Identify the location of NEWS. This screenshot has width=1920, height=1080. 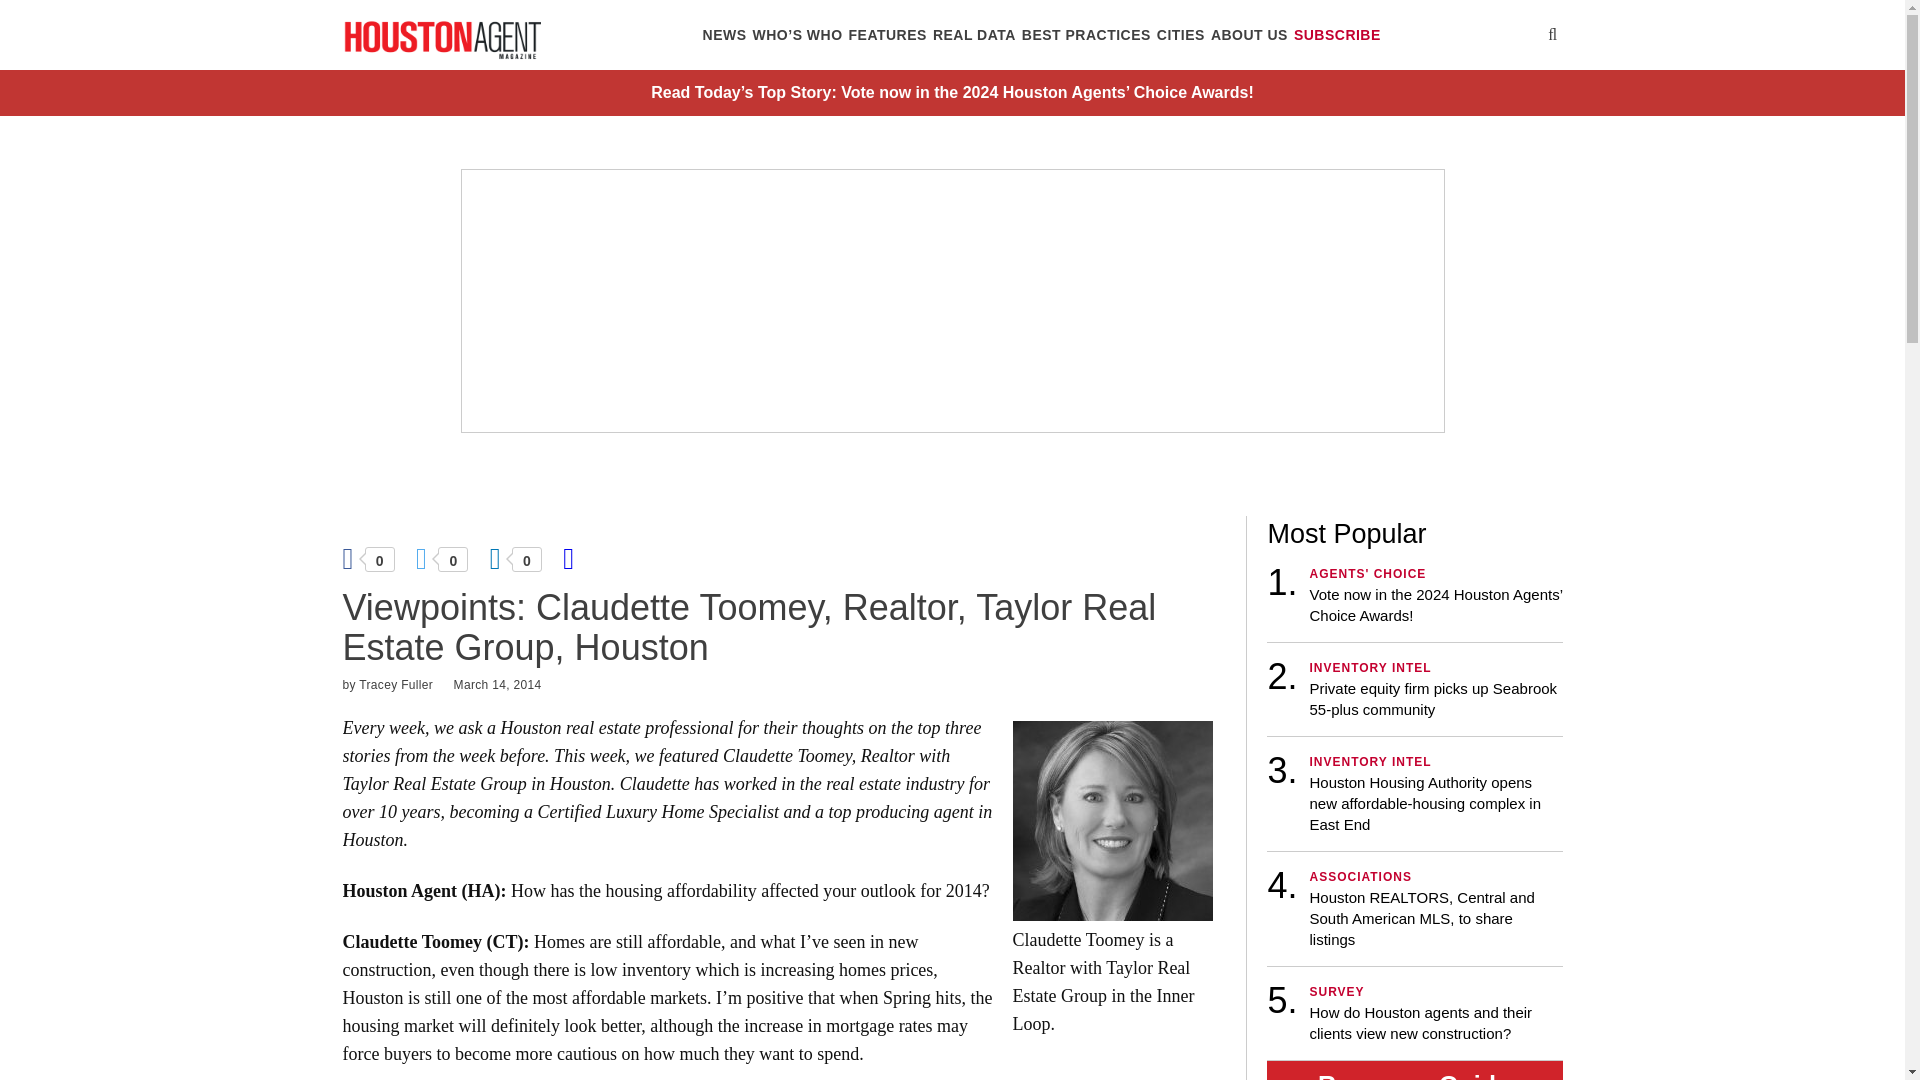
(725, 35).